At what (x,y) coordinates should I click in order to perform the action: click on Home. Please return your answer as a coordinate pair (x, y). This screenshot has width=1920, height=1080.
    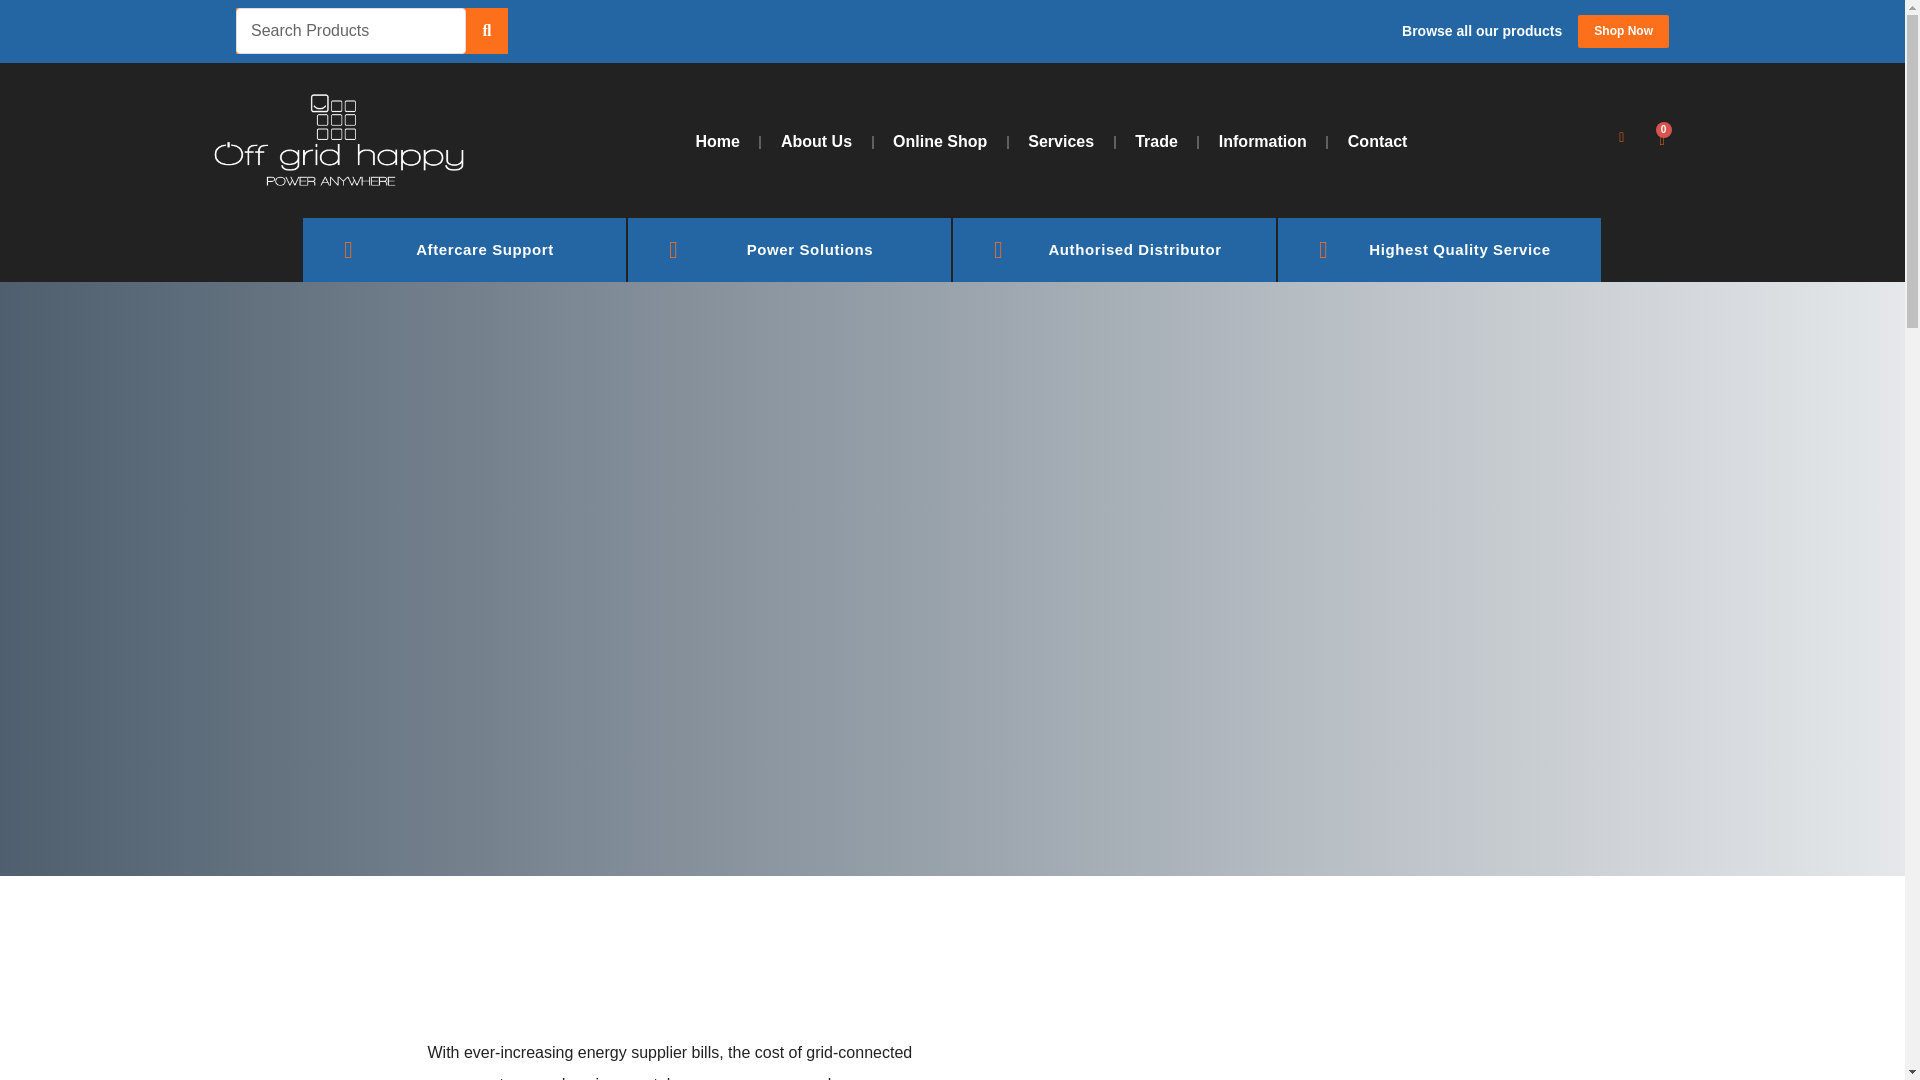
    Looking at the image, I should click on (716, 142).